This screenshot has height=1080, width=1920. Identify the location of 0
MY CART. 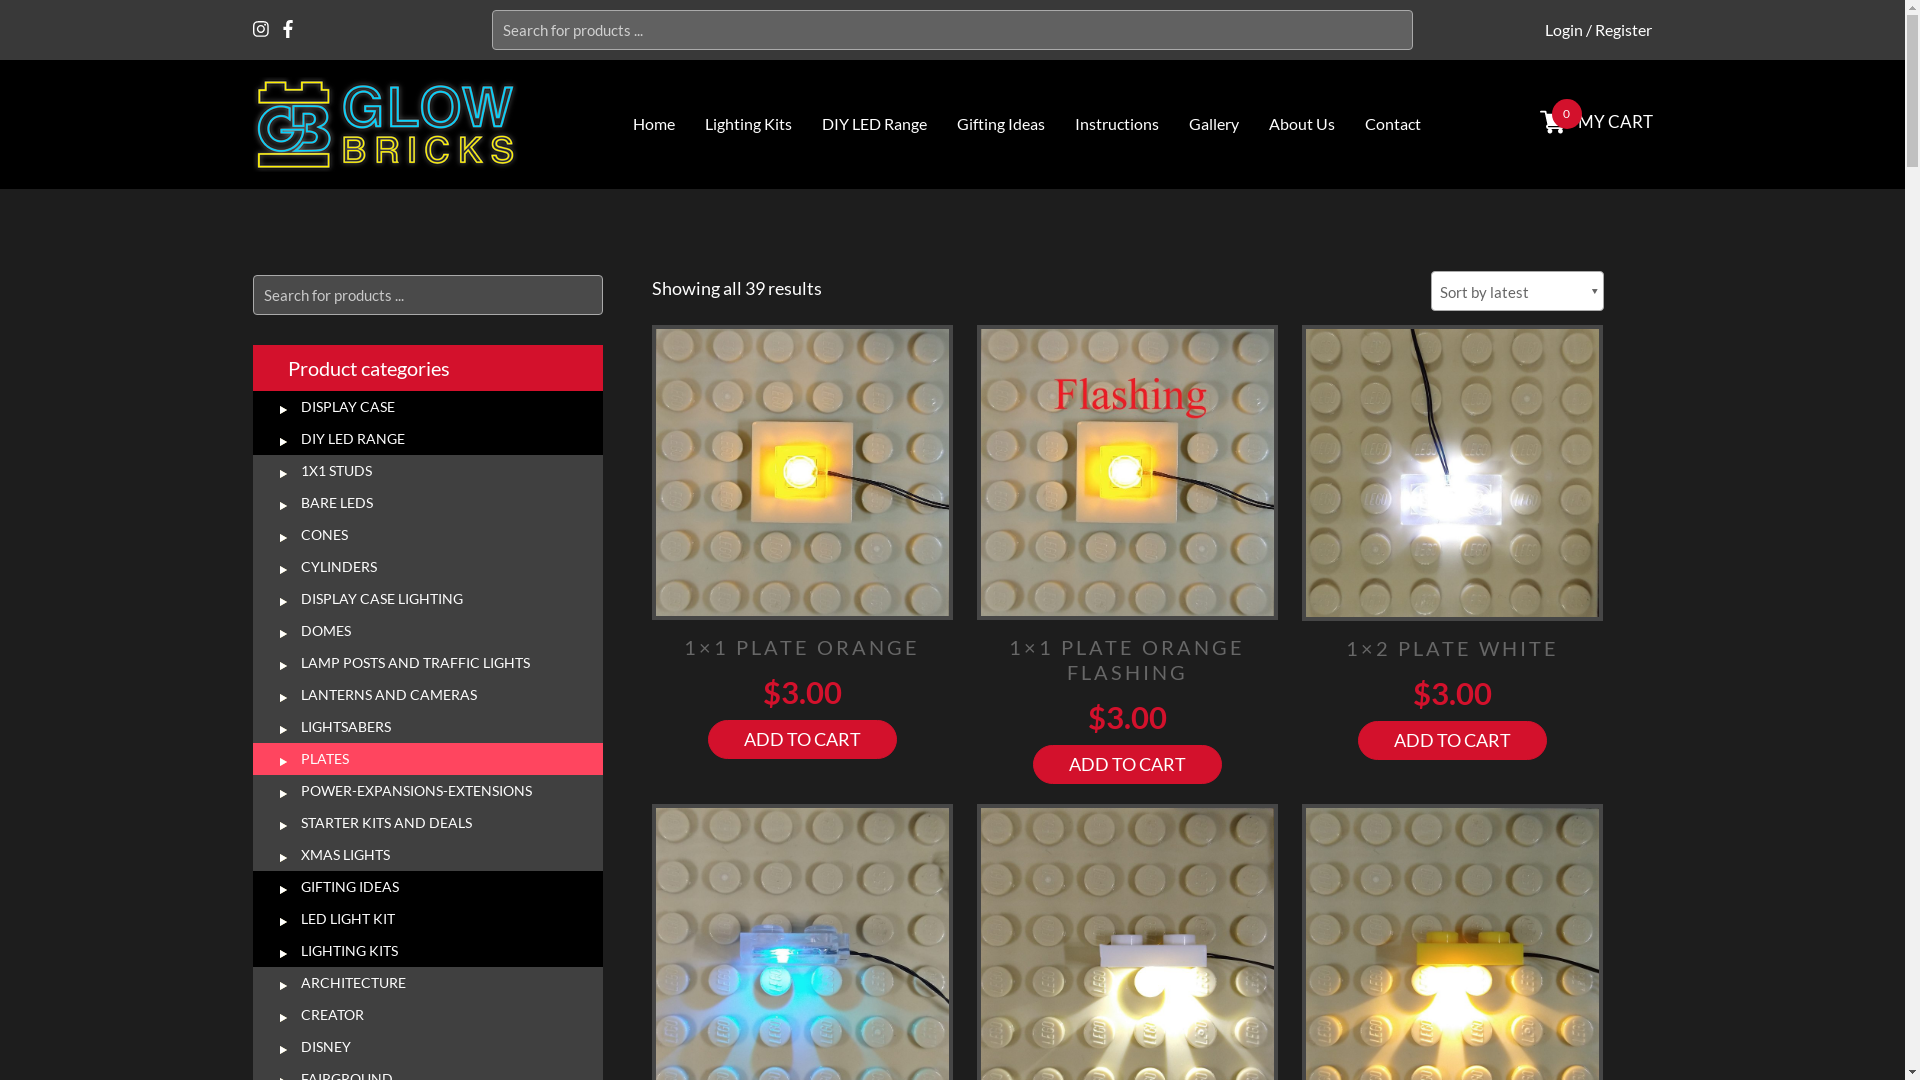
(1616, 122).